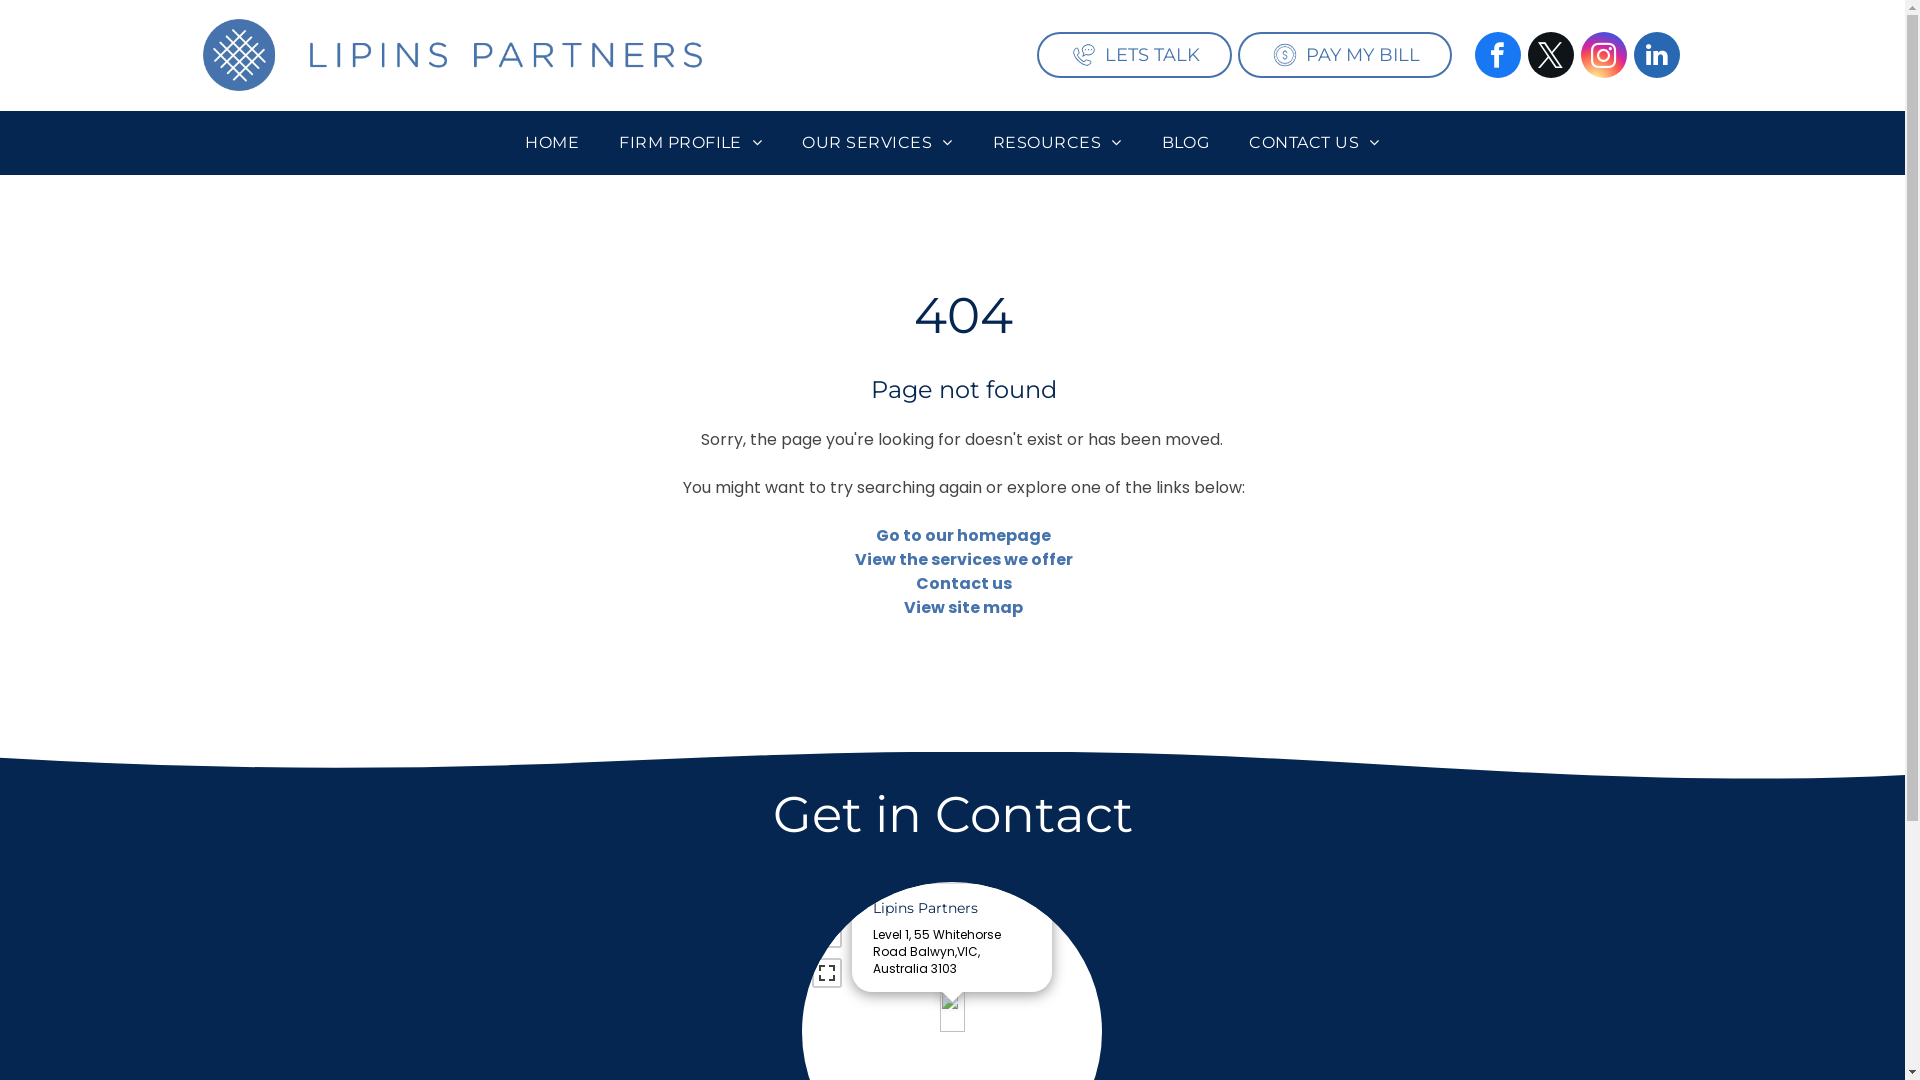  Describe the element at coordinates (827, 973) in the screenshot. I see `View Fullscreen` at that location.